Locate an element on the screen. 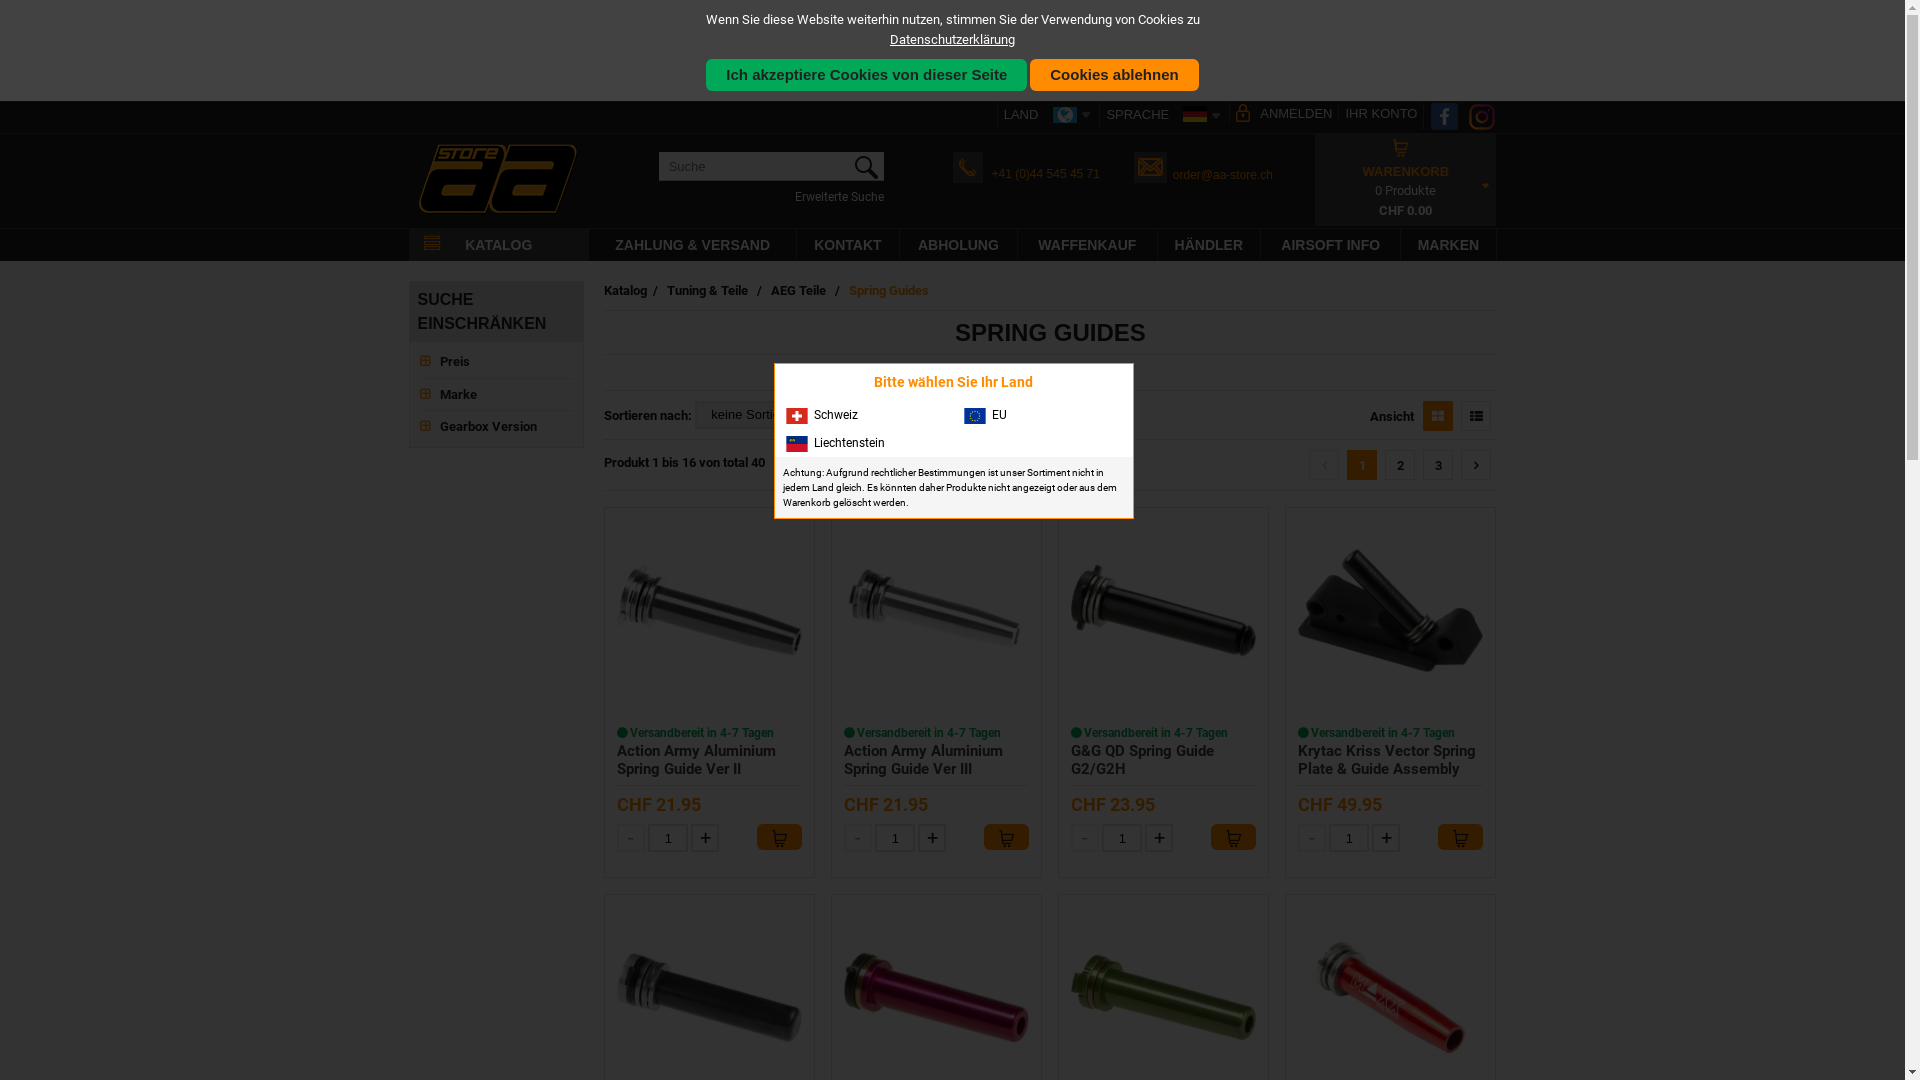 This screenshot has width=1920, height=1080. WAFFENKAUF is located at coordinates (1086, 245).